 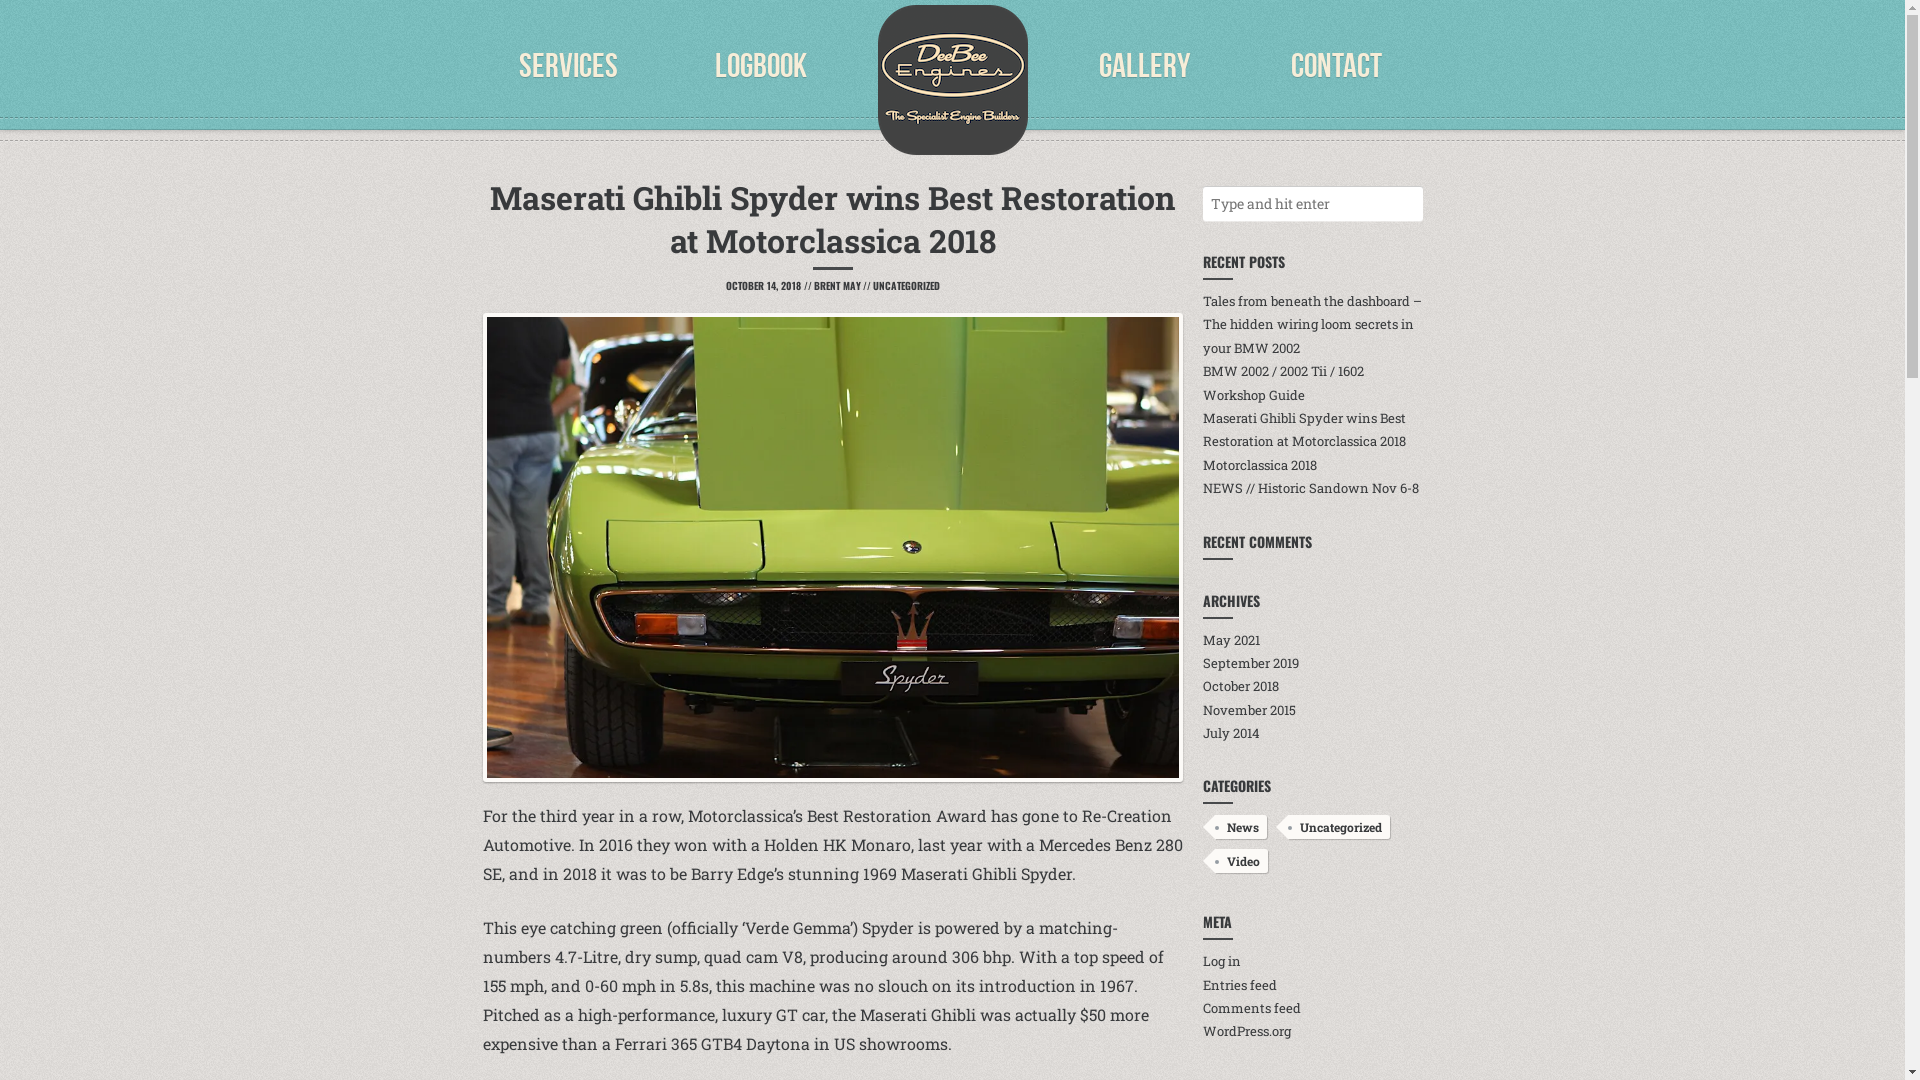 What do you see at coordinates (1240, 686) in the screenshot?
I see `October 2018` at bounding box center [1240, 686].